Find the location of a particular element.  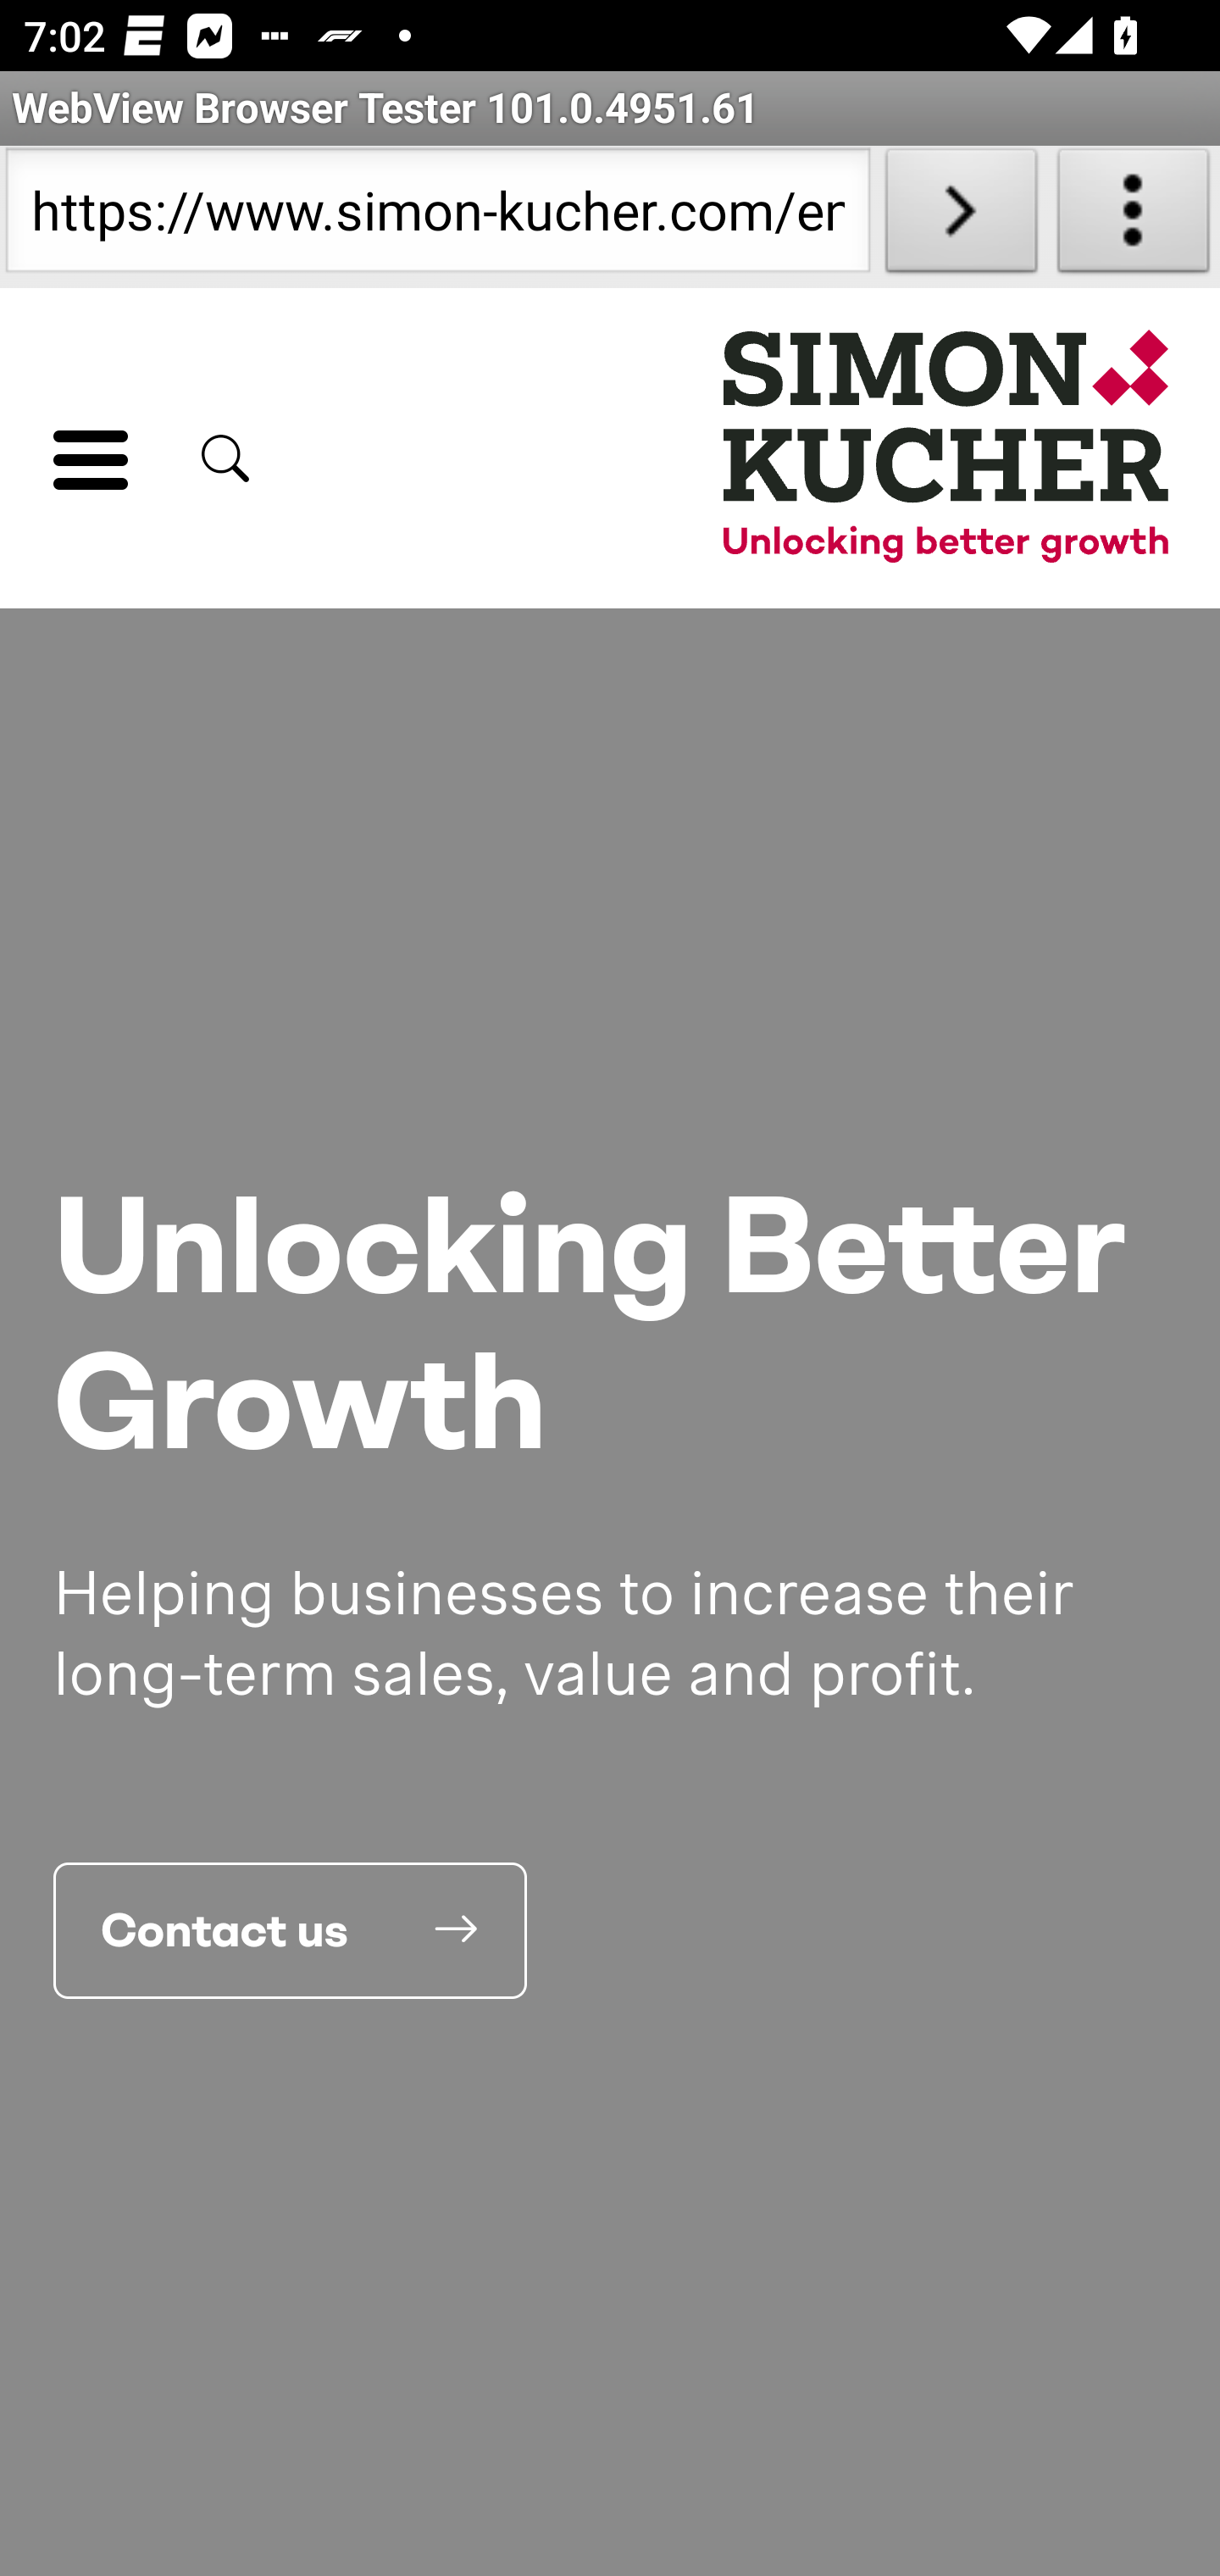

Load URL is located at coordinates (961, 217).